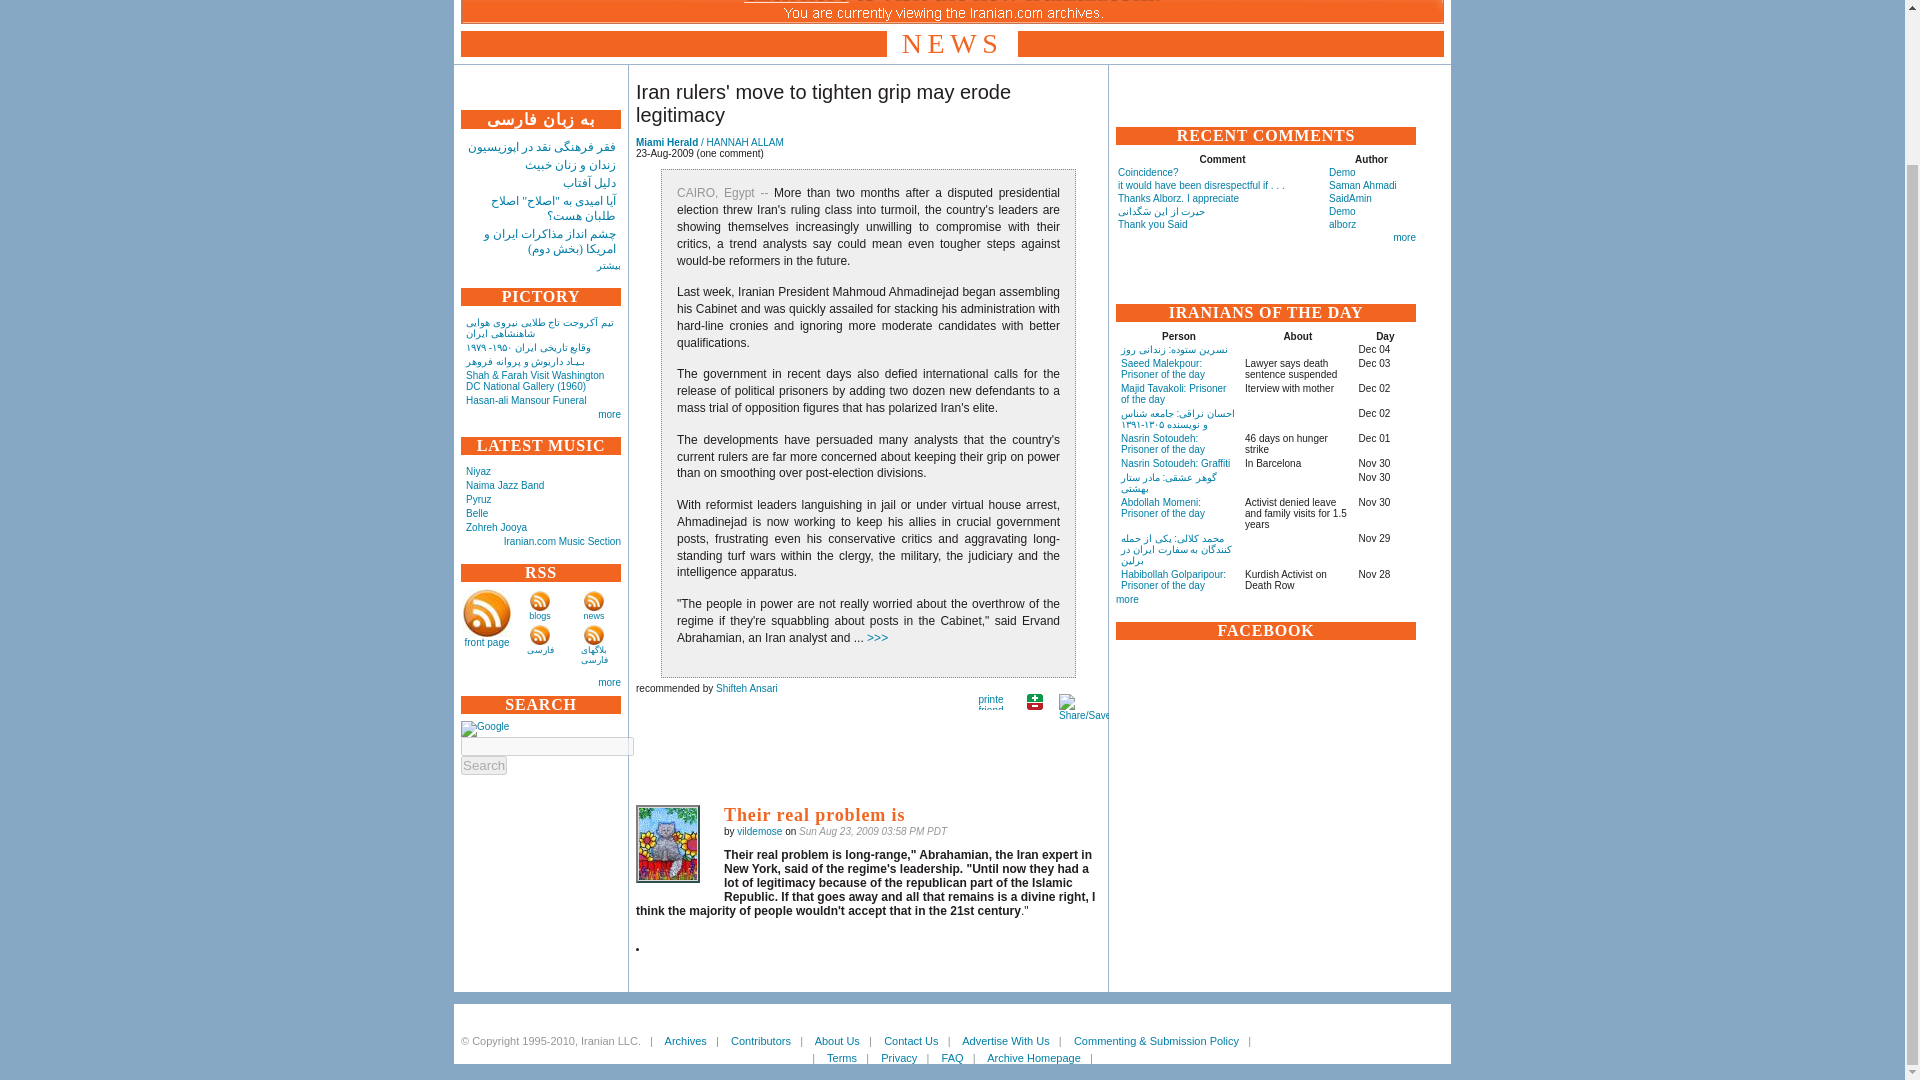 The image size is (1920, 1080). Describe the element at coordinates (608, 414) in the screenshot. I see `more` at that location.